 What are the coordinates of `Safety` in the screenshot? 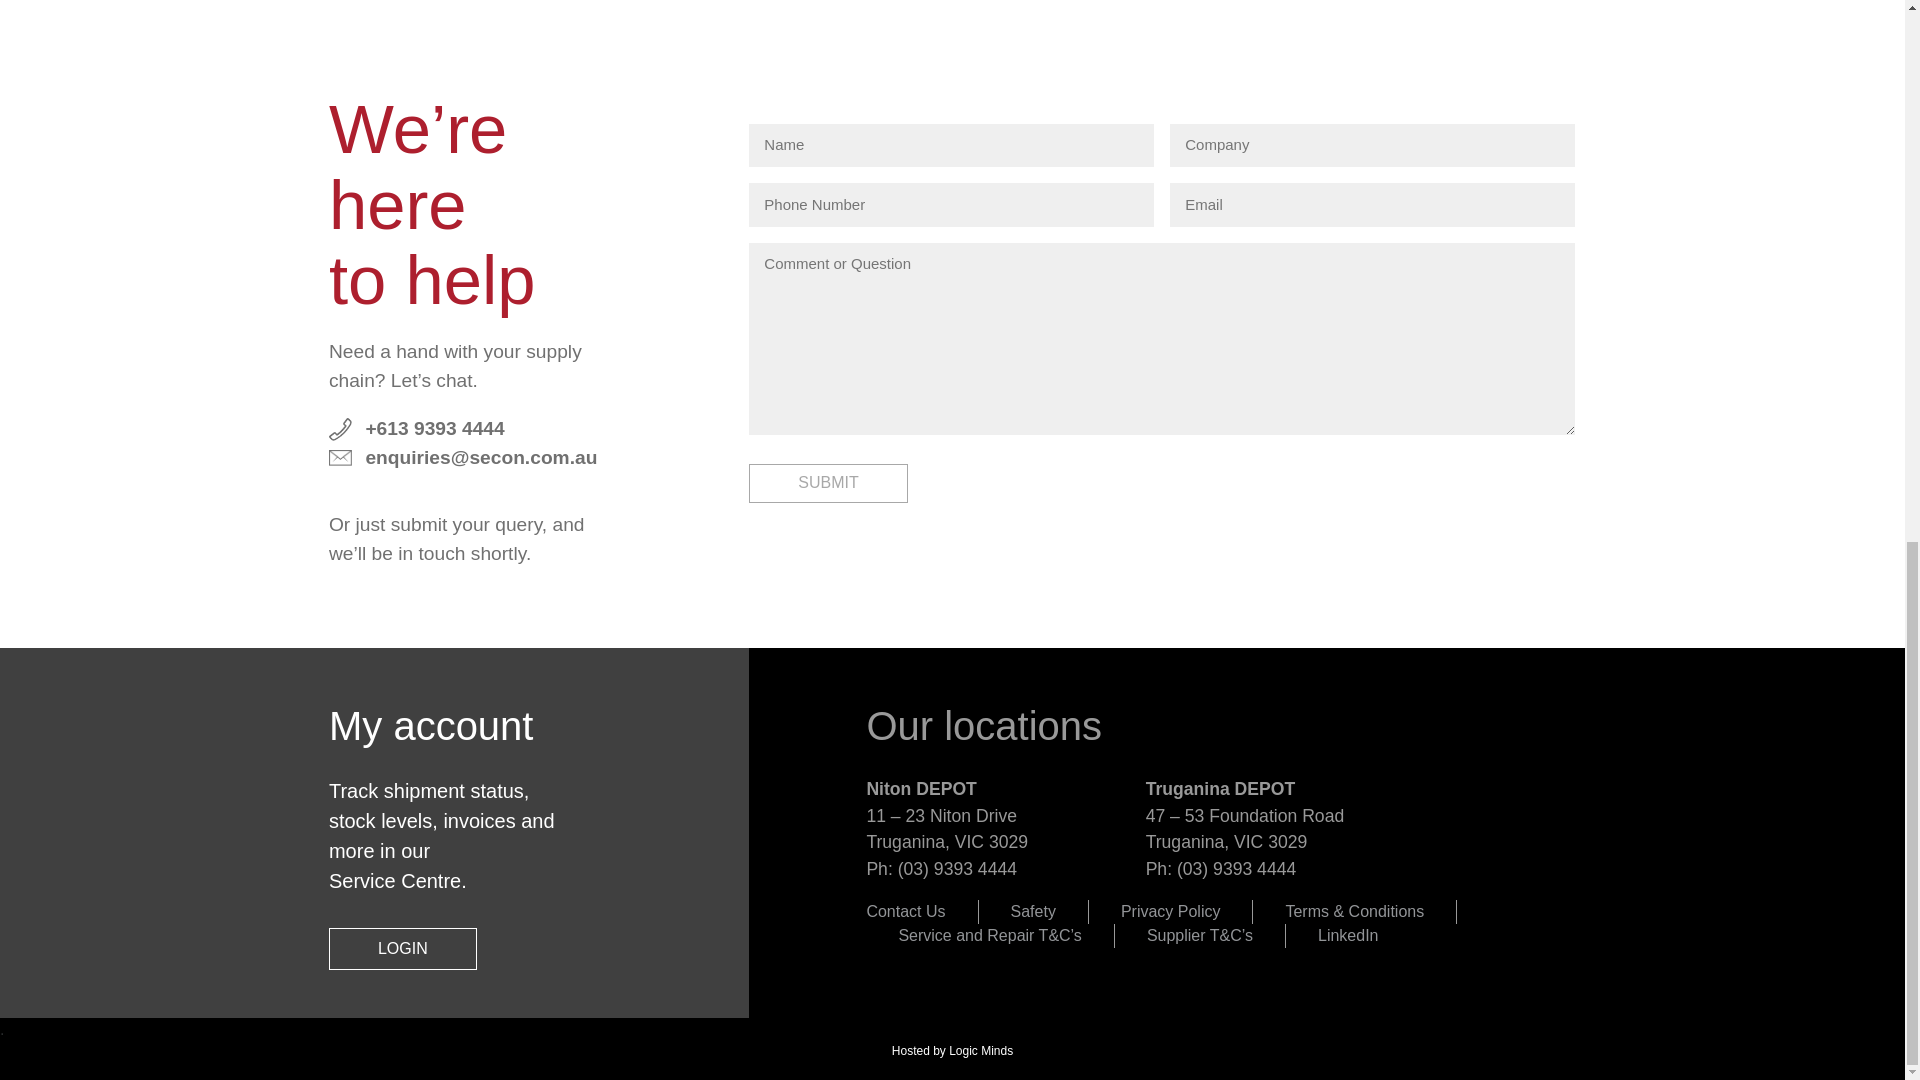 It's located at (1034, 911).